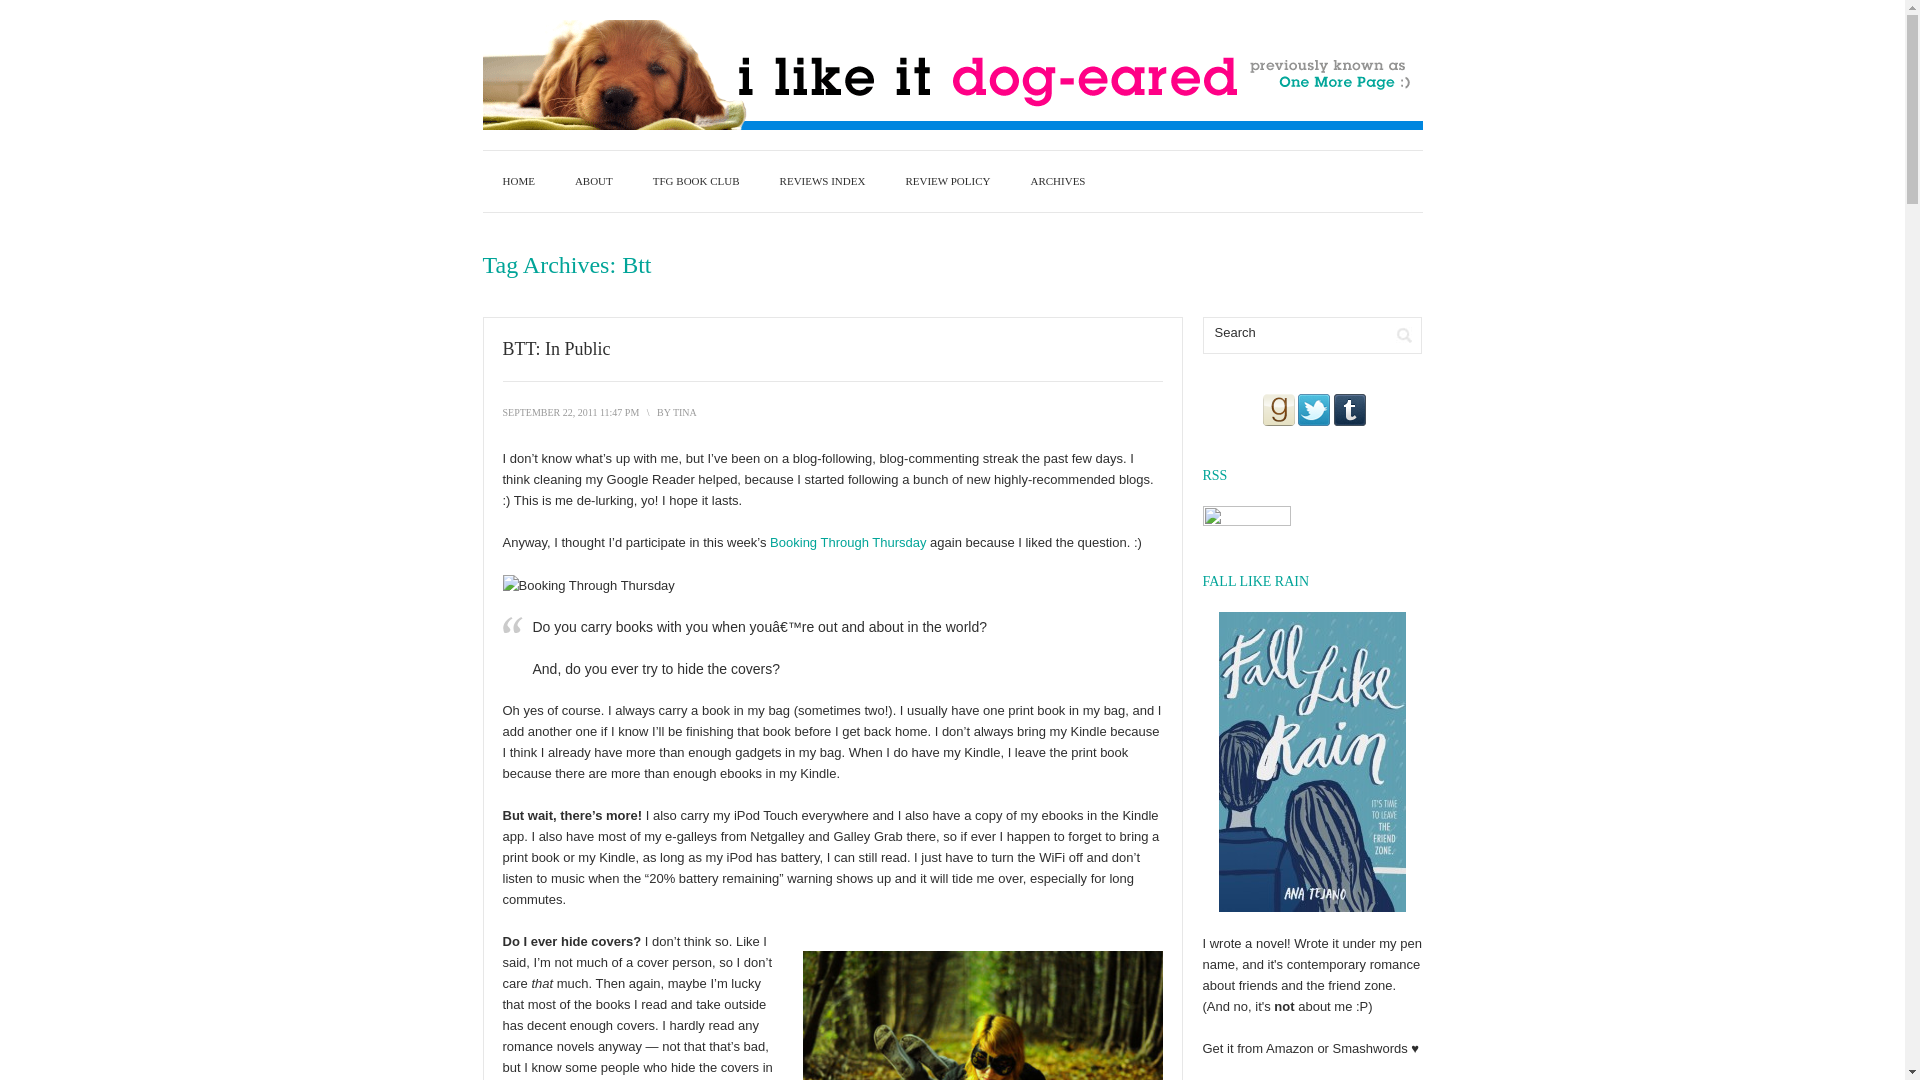 The width and height of the screenshot is (1920, 1080). I want to click on readingpublic, so click(982, 1016).